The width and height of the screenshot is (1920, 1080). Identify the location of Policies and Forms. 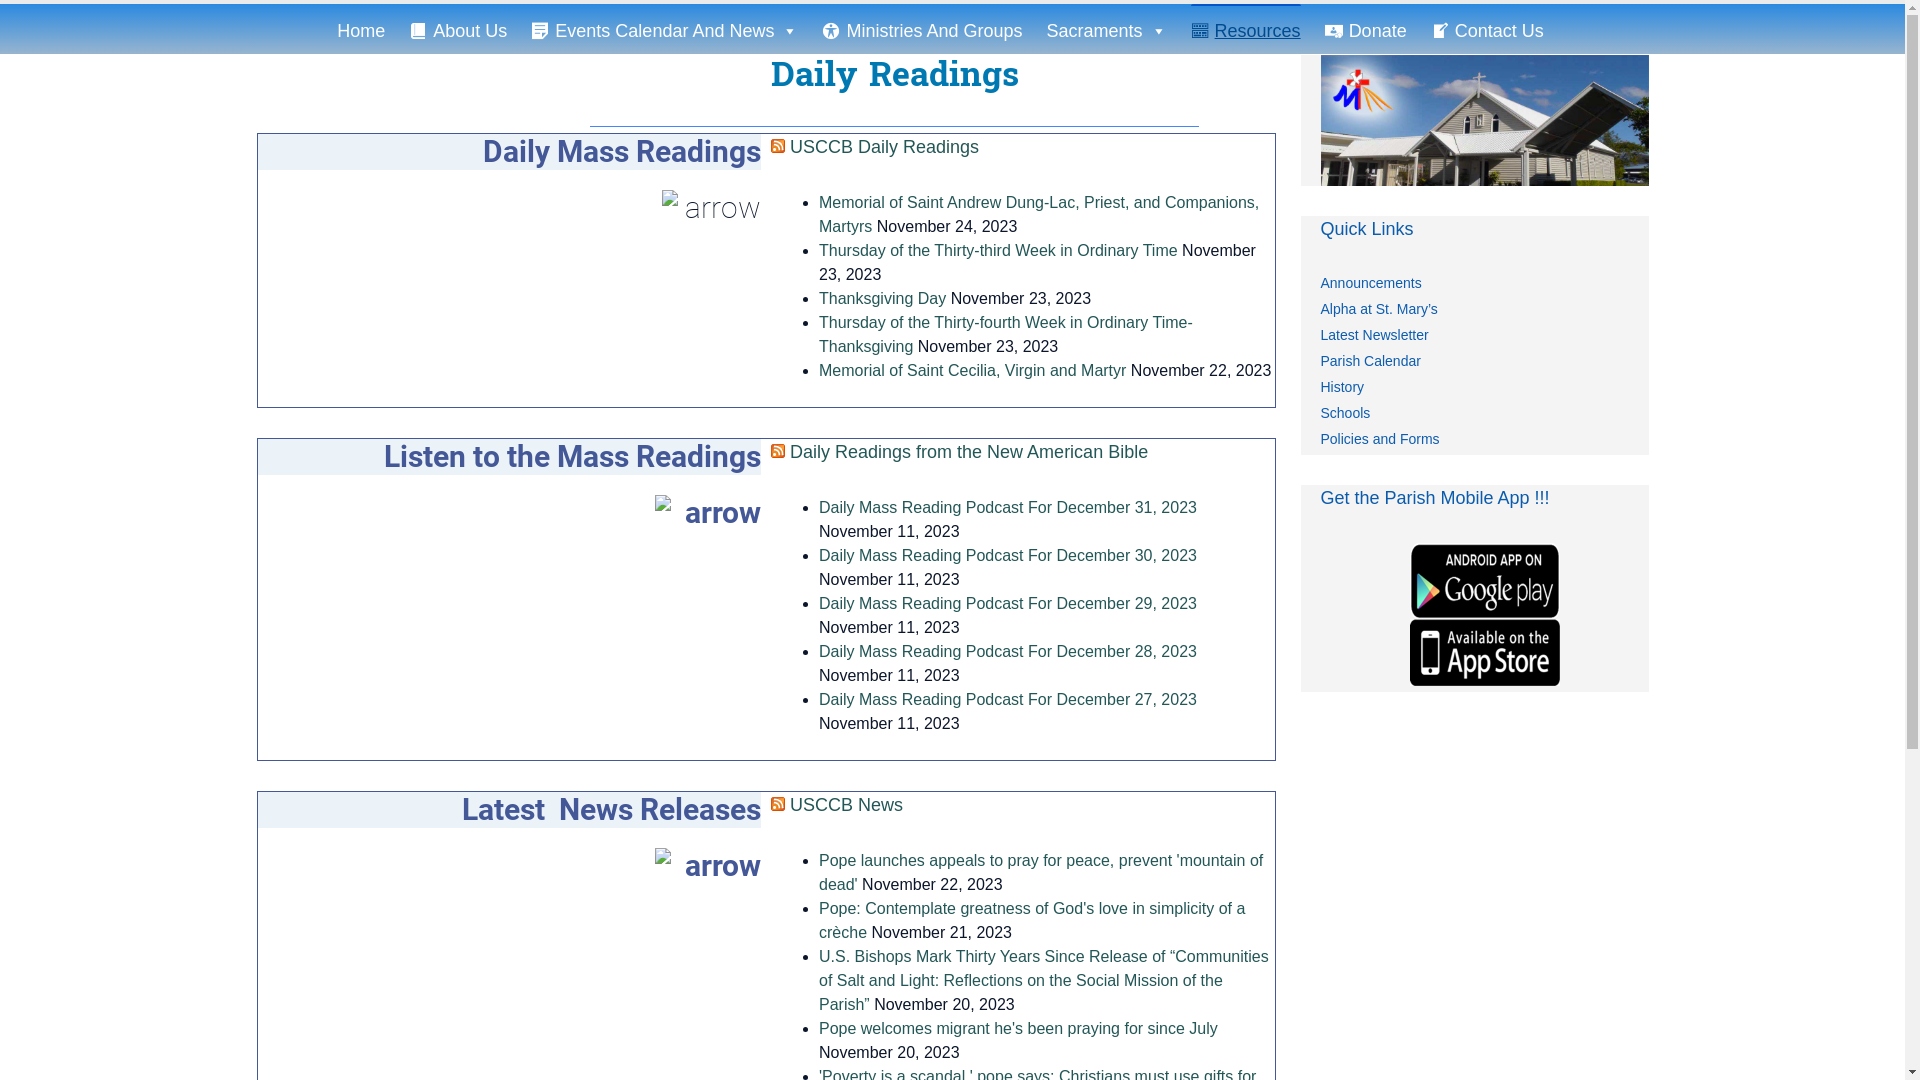
(1380, 438).